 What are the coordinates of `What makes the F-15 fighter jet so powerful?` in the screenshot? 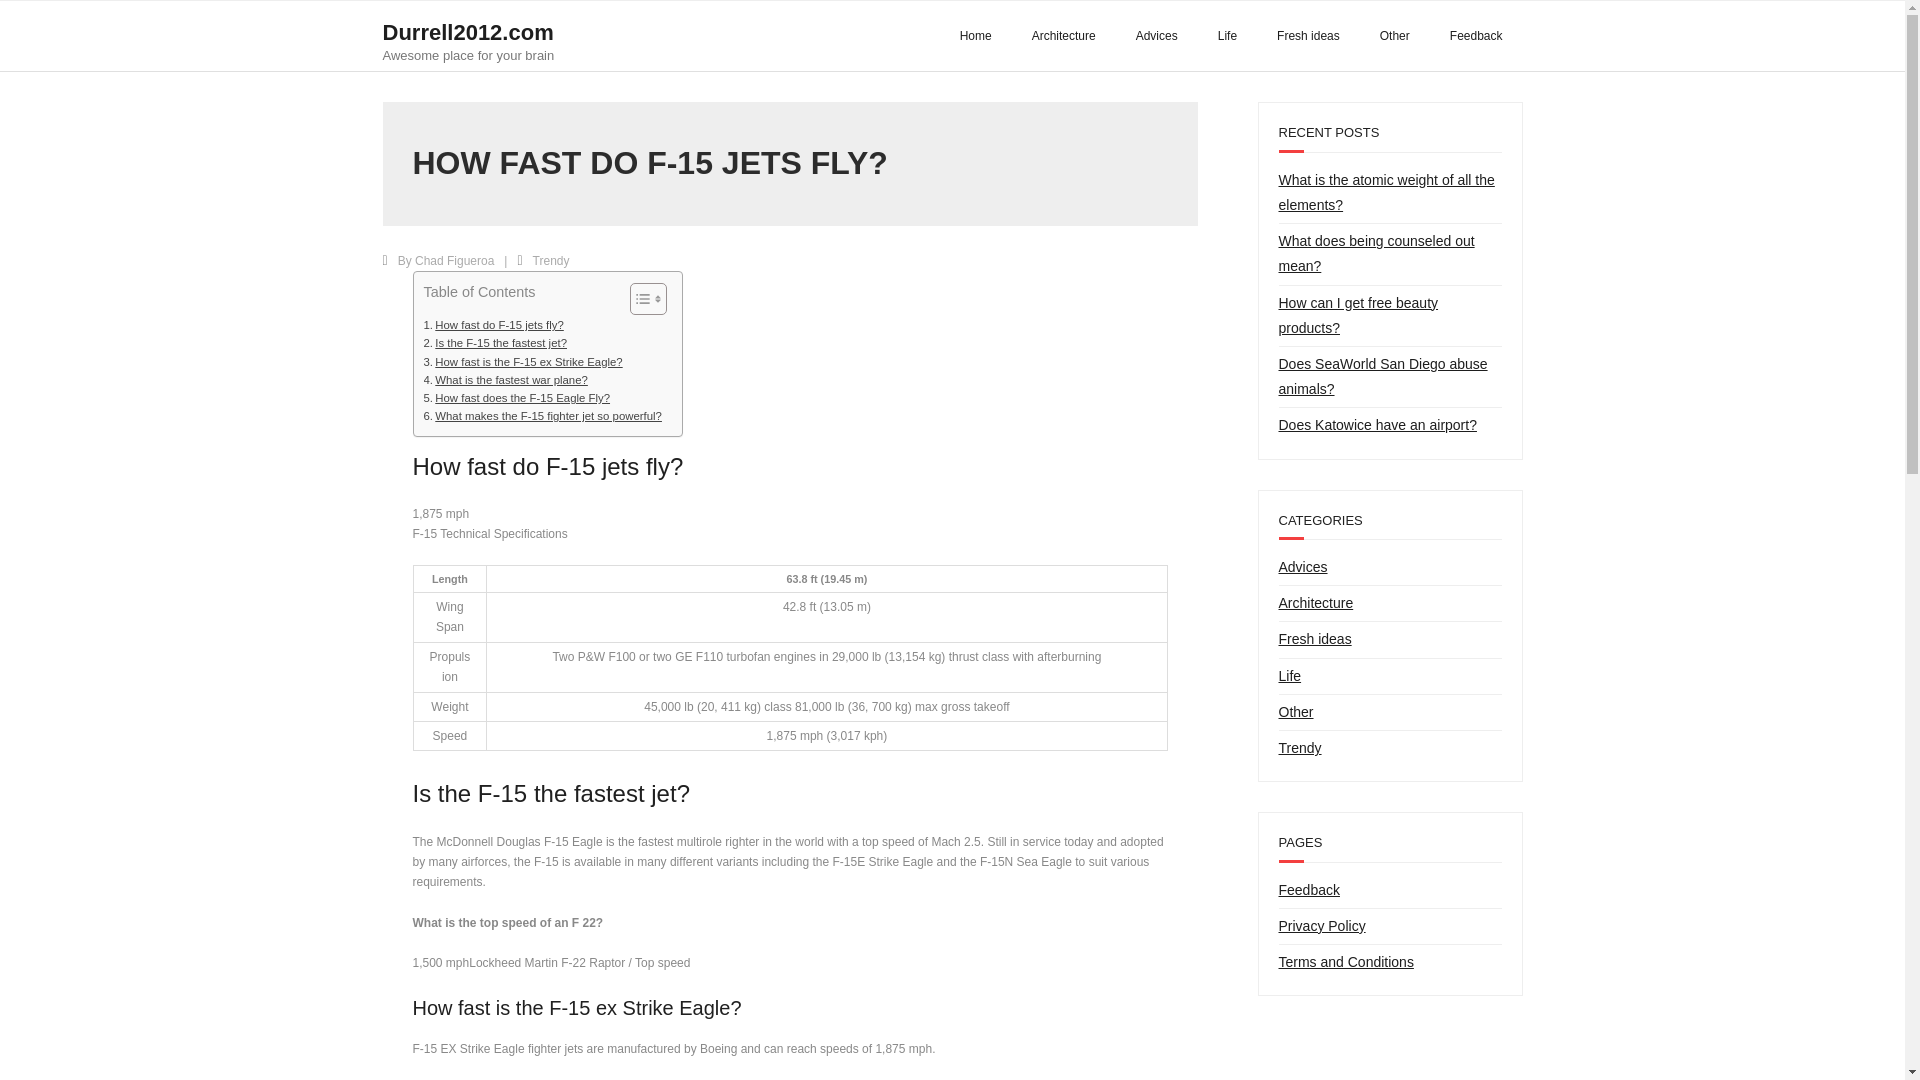 It's located at (543, 416).